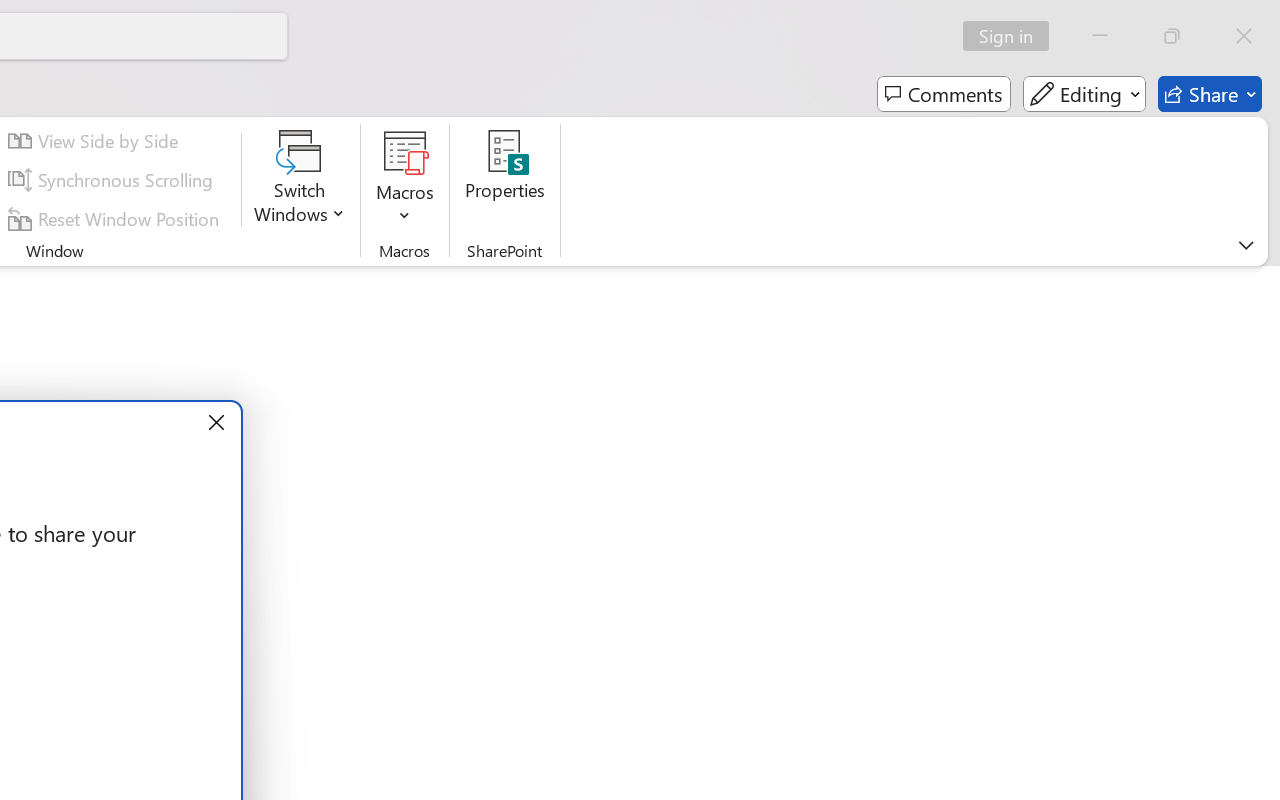  I want to click on Properties, so click(506, 180).